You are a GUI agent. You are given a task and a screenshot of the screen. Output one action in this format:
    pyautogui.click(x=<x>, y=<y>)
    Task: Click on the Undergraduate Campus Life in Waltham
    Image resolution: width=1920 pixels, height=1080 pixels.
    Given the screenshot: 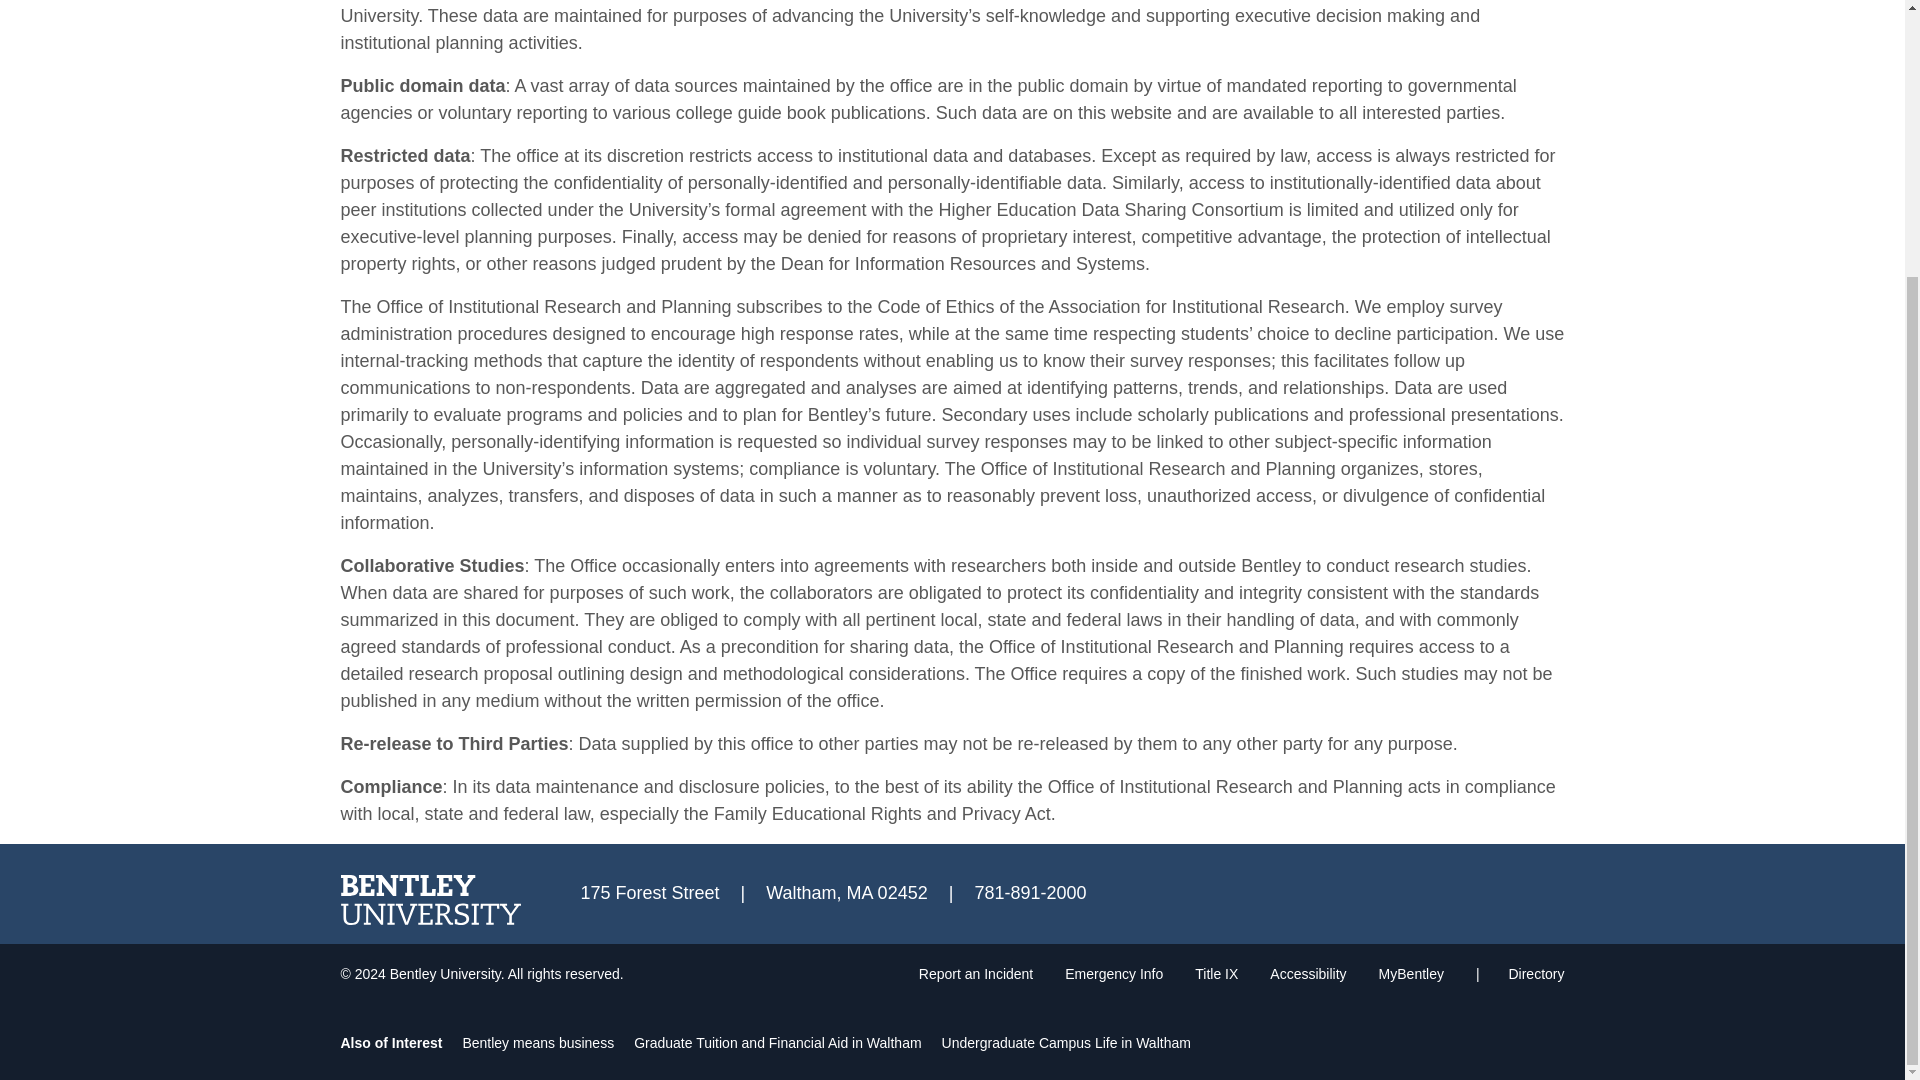 What is the action you would take?
    pyautogui.click(x=1066, y=1042)
    